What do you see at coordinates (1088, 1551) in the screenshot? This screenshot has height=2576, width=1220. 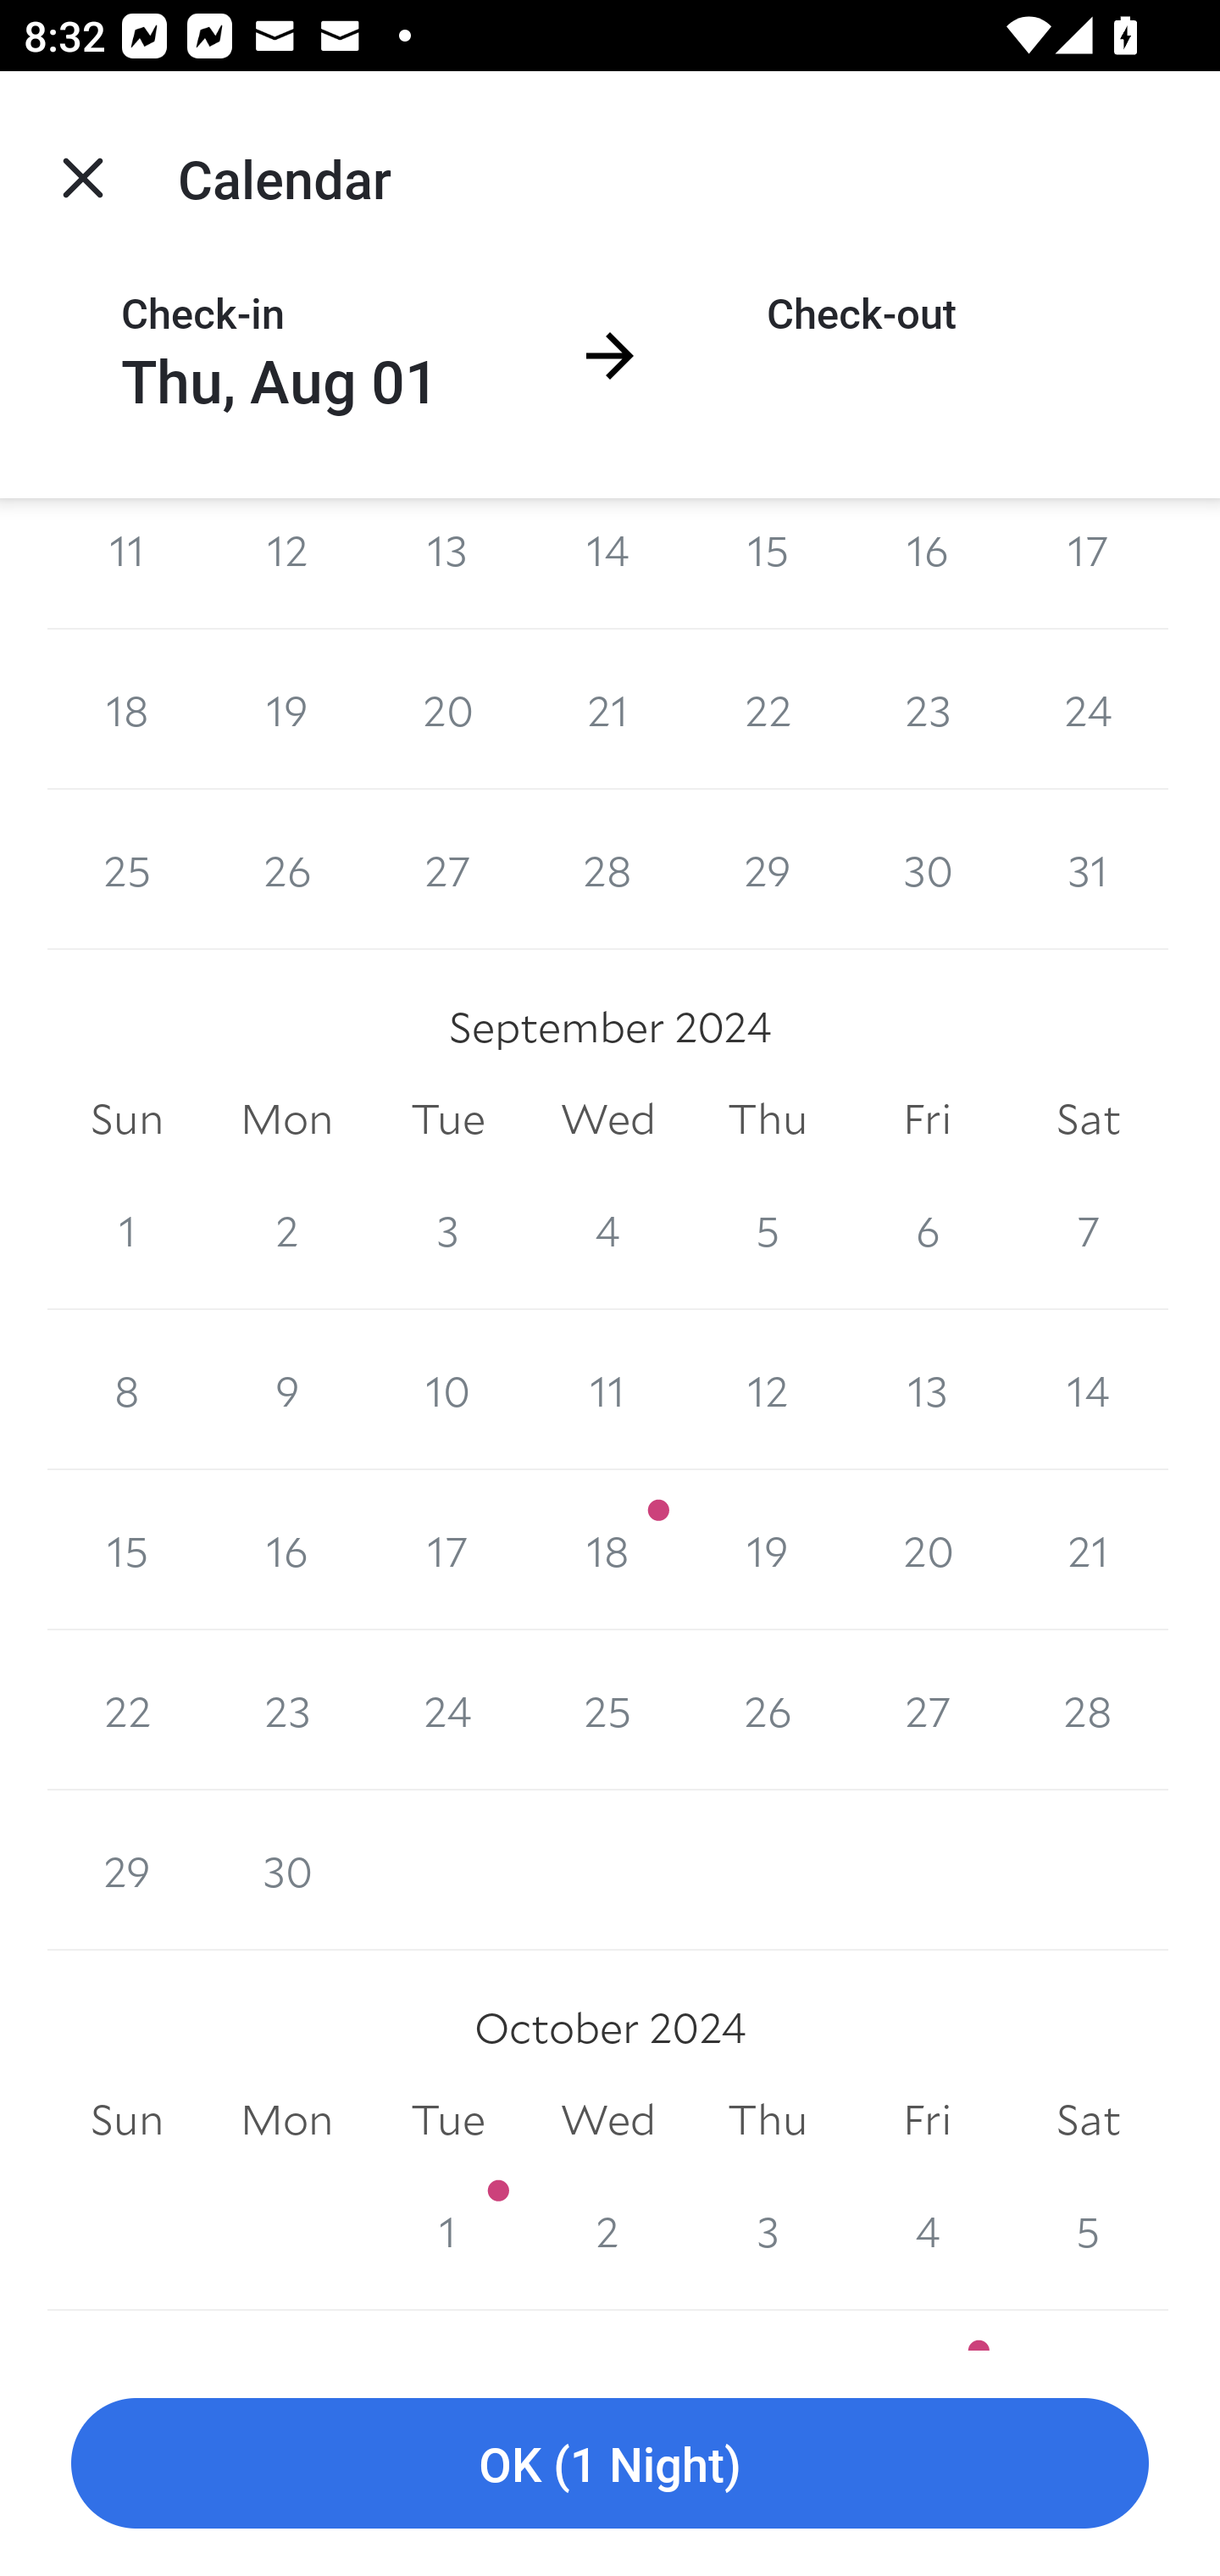 I see `21 21 September 2024` at bounding box center [1088, 1551].